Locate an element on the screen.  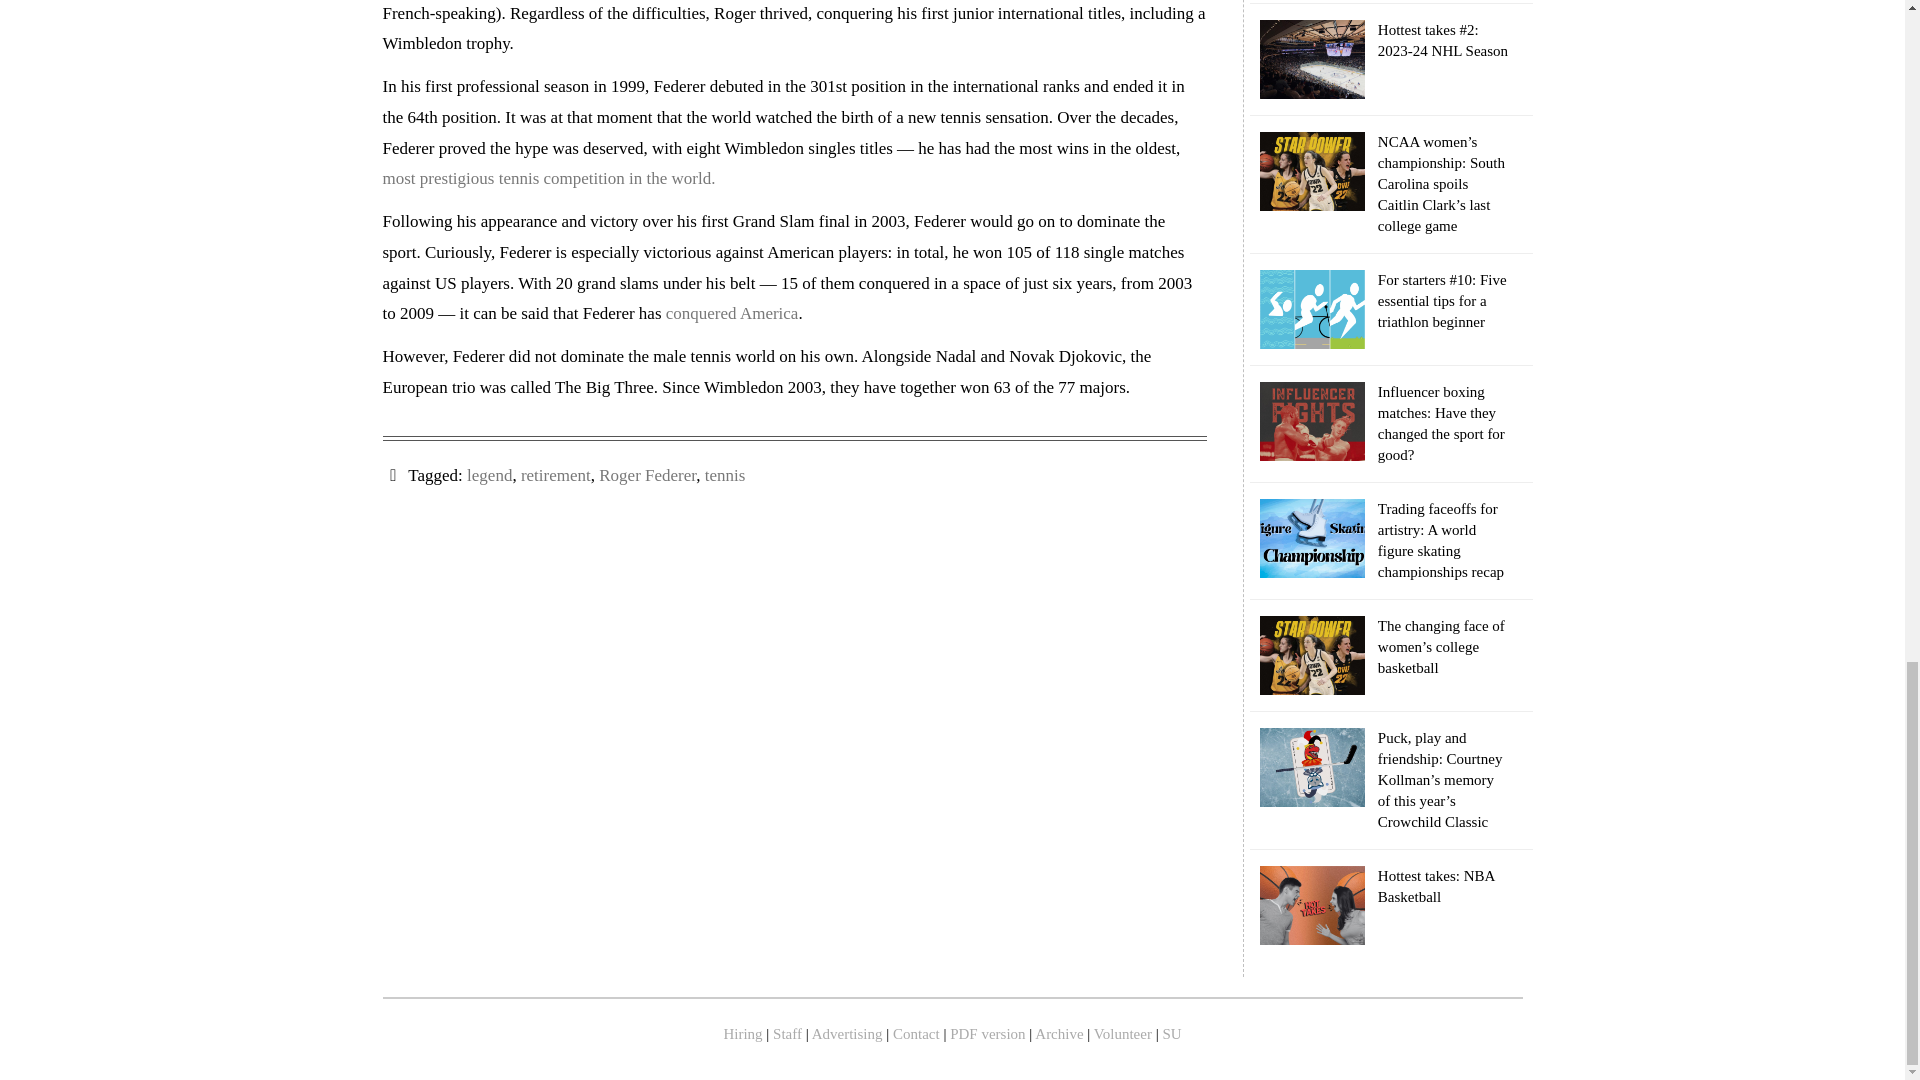
Roger Federer is located at coordinates (647, 474).